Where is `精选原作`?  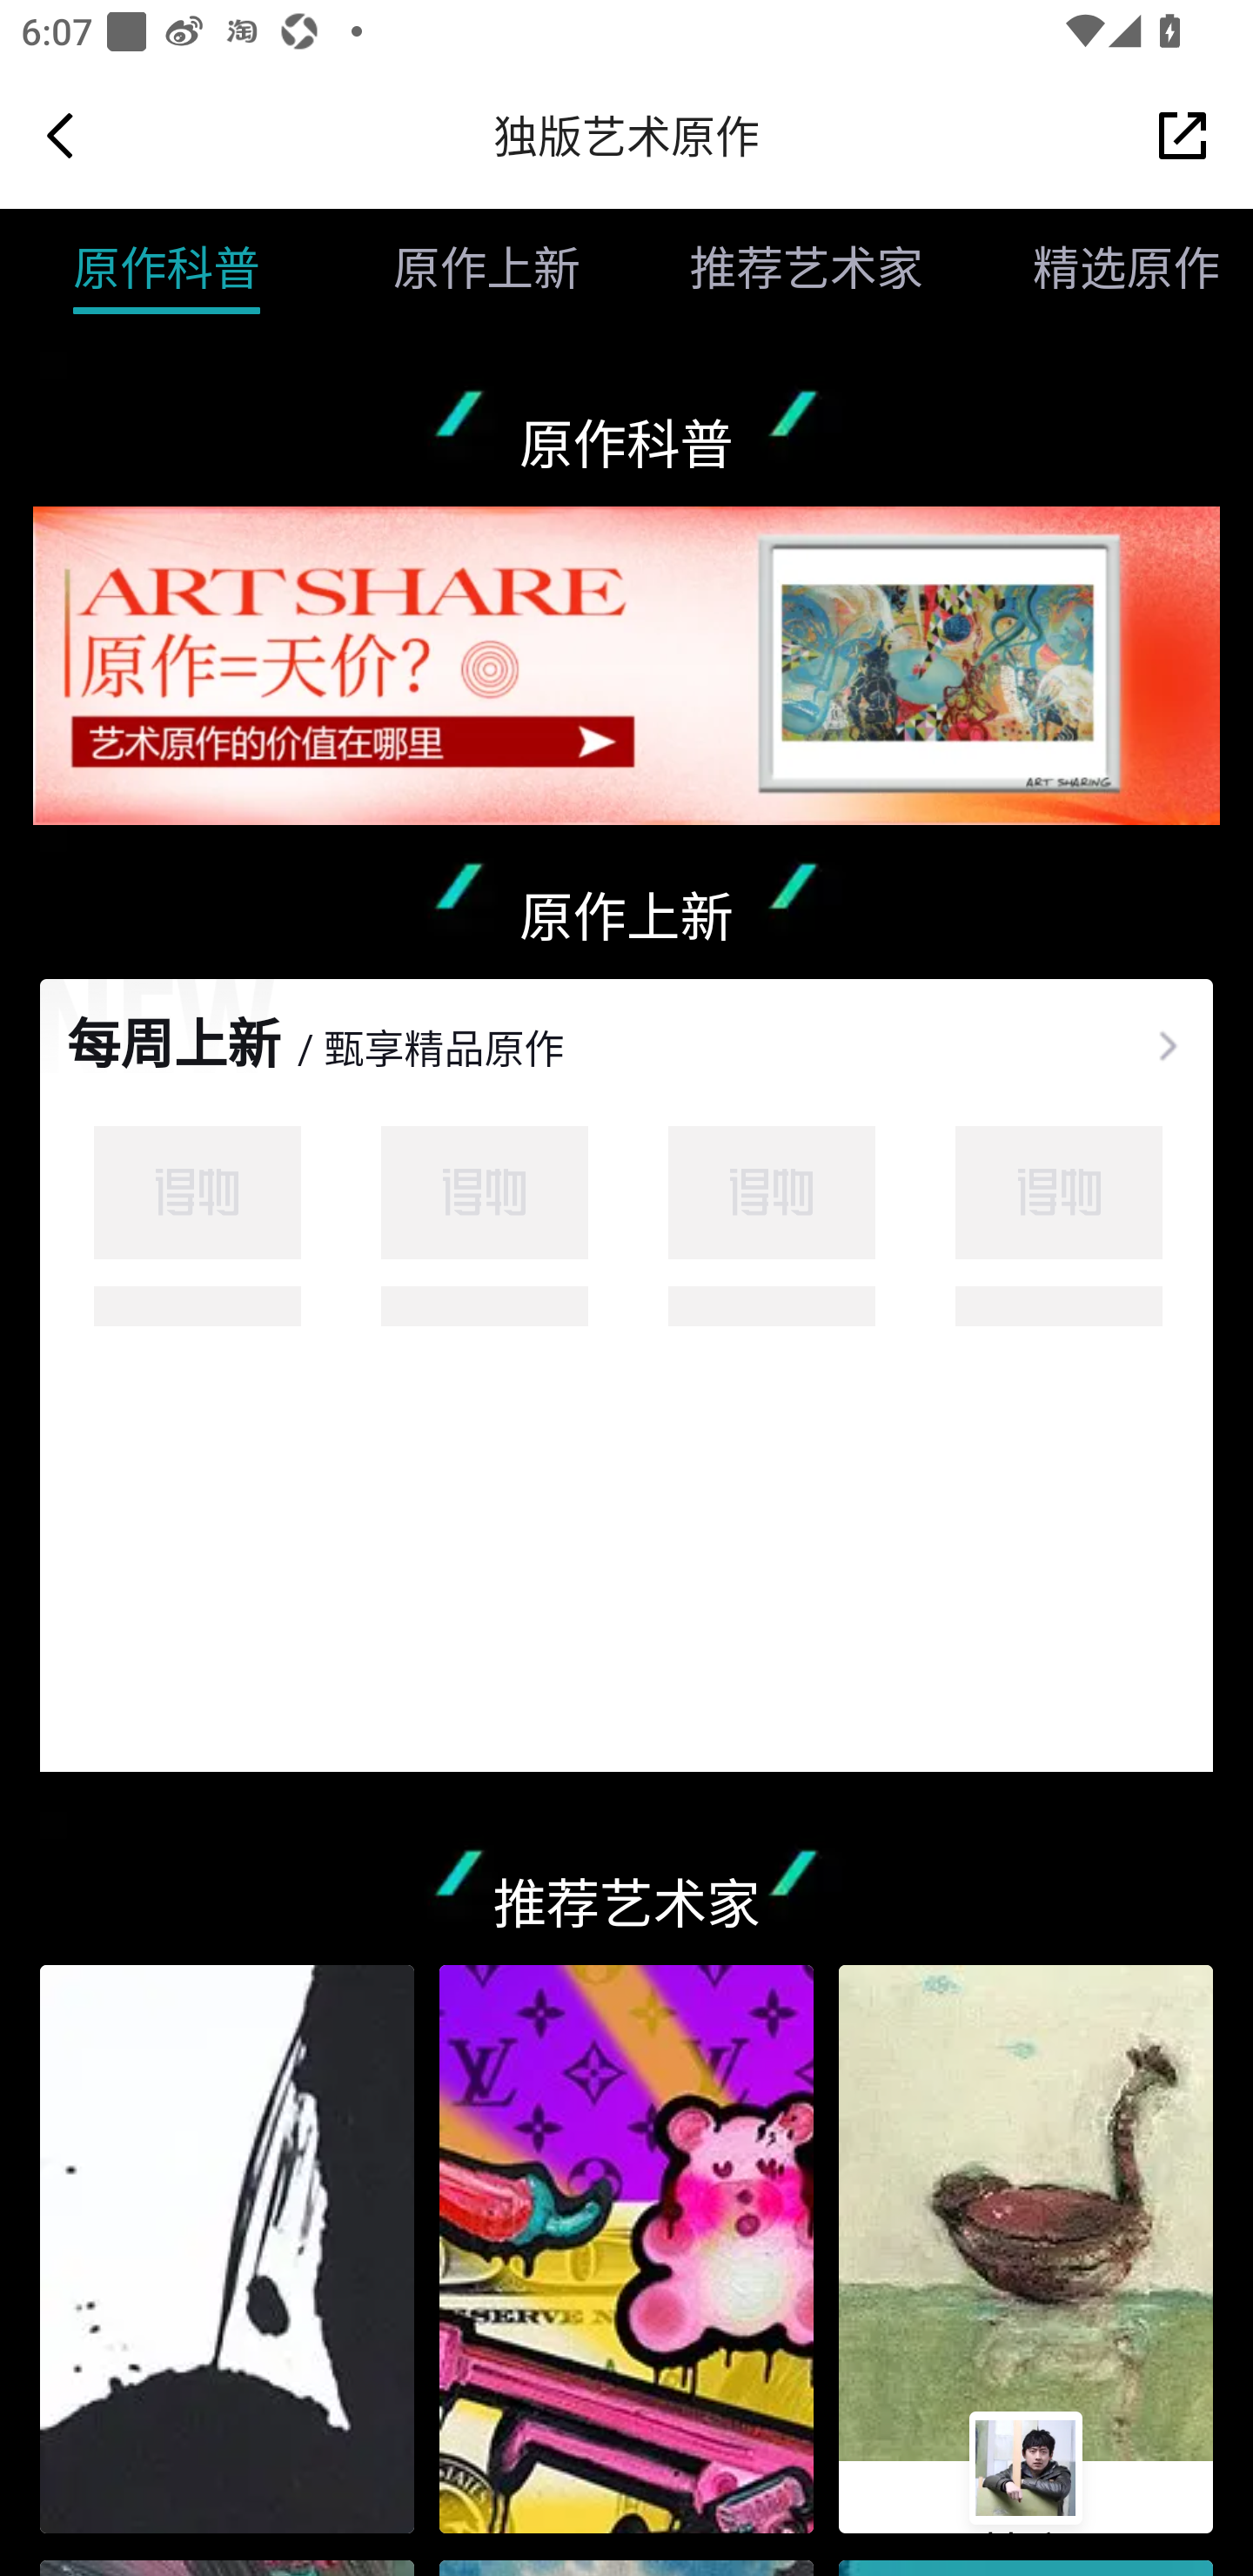
精选原作 is located at coordinates (1098, 267).